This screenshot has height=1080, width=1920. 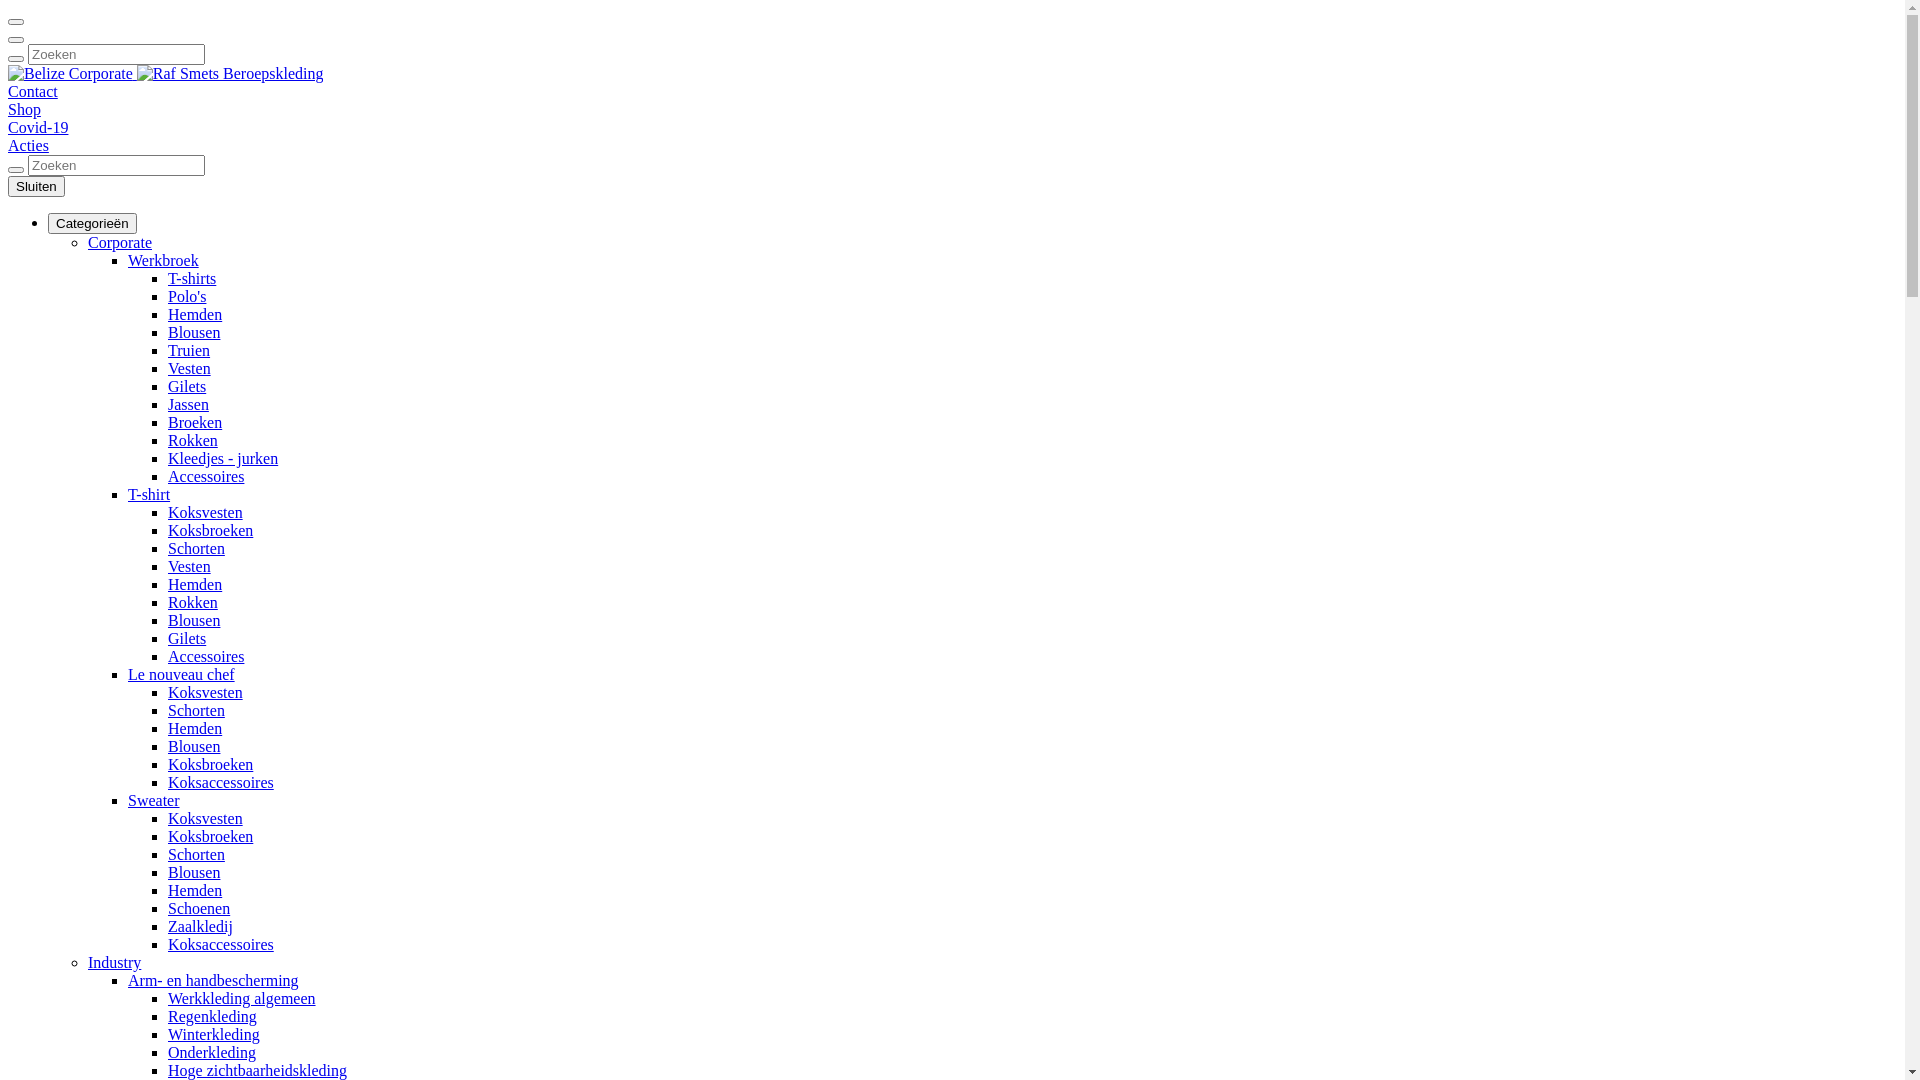 I want to click on Zoeken, so click(x=16, y=59).